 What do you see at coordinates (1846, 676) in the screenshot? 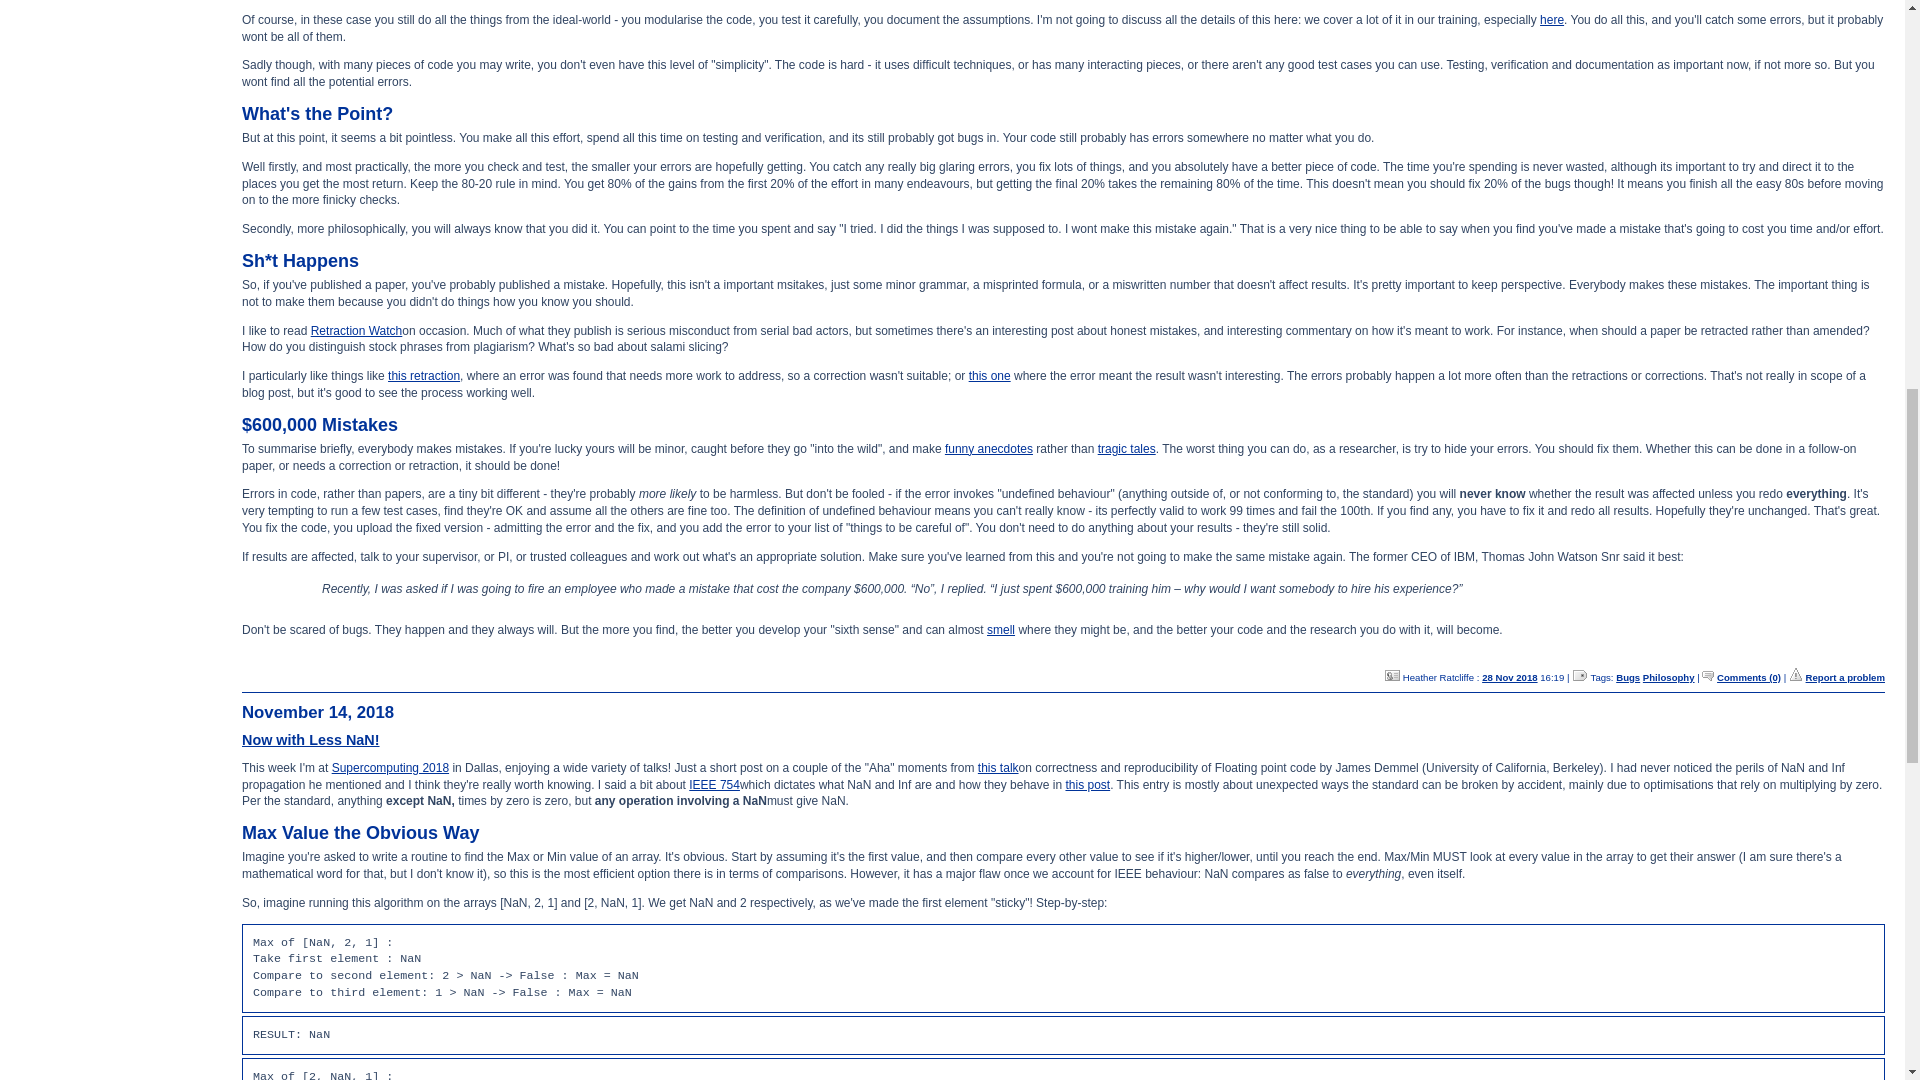
I see `Report a problem` at bounding box center [1846, 676].